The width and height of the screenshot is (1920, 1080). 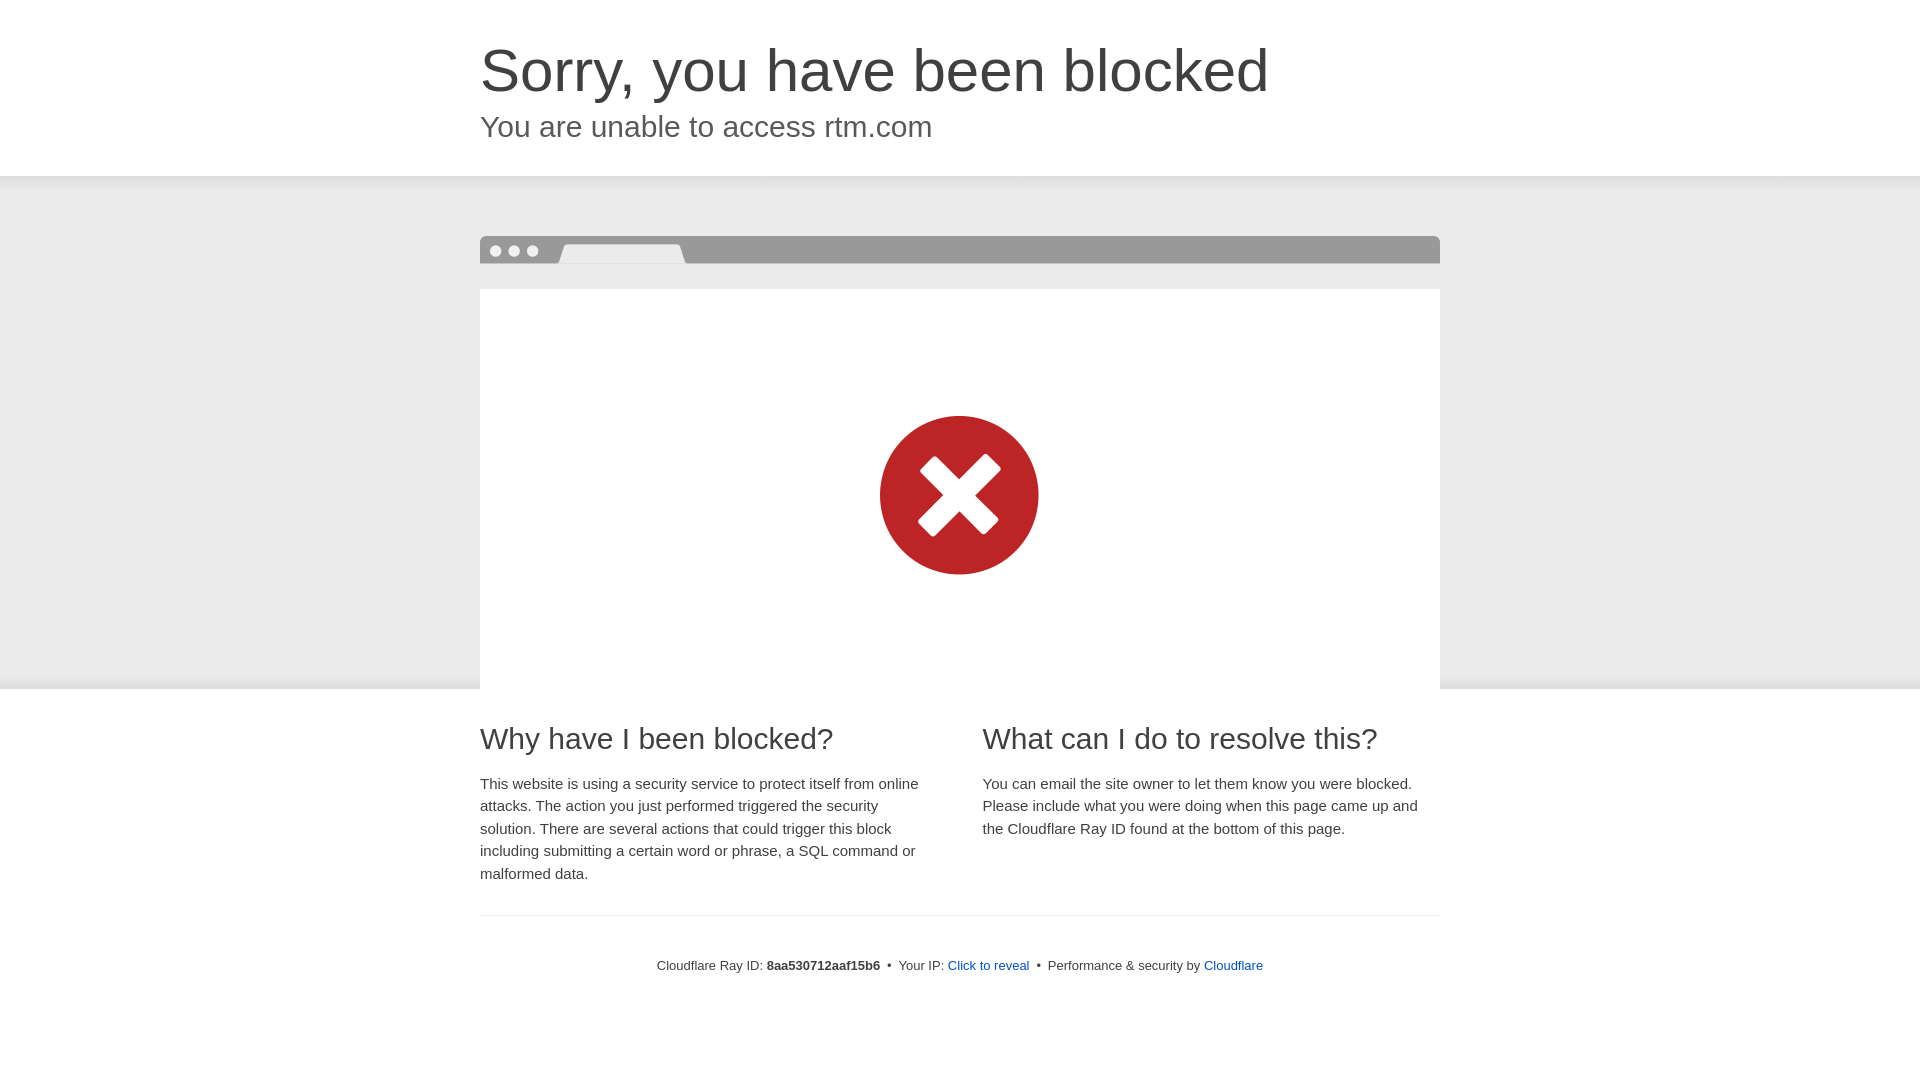 What do you see at coordinates (988, 966) in the screenshot?
I see `Click to reveal` at bounding box center [988, 966].